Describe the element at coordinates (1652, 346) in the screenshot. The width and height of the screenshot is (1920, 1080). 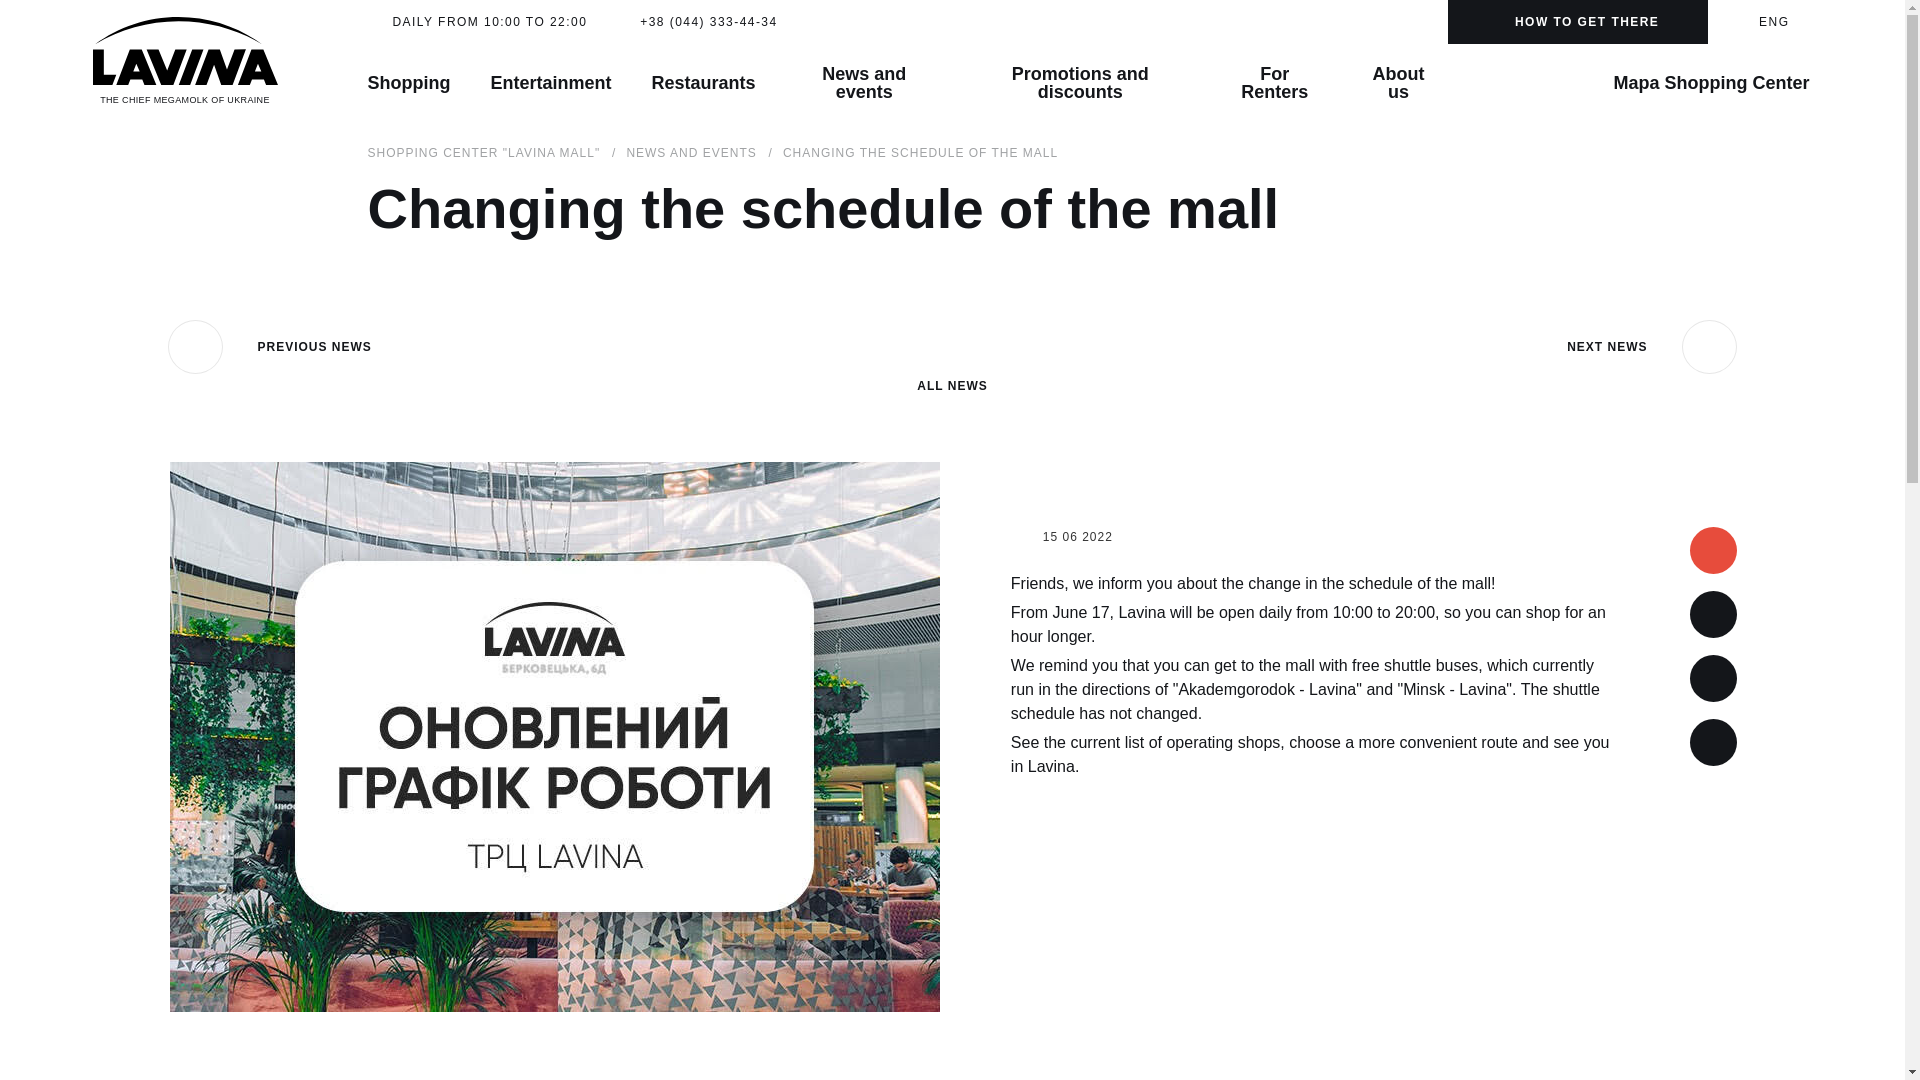
I see `NEXT NEWS` at that location.